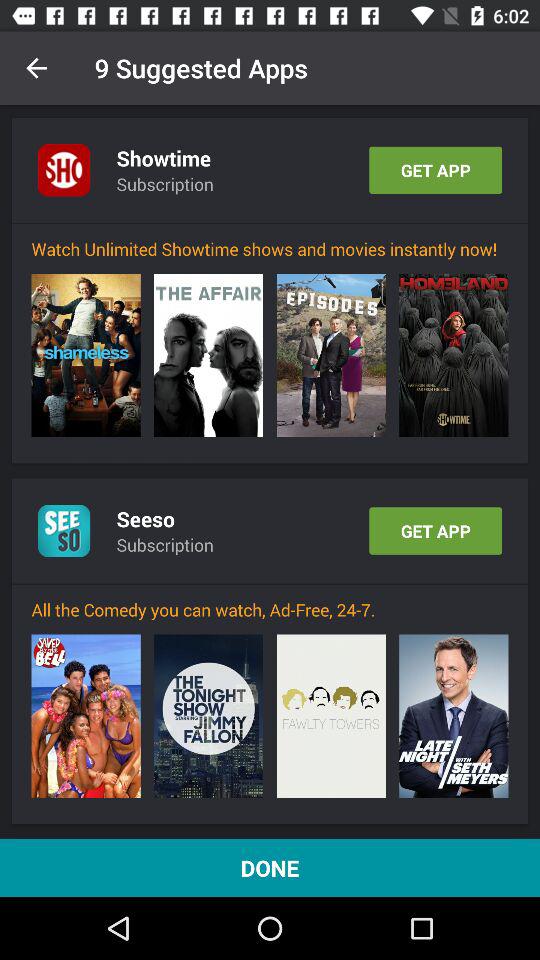 Image resolution: width=540 pixels, height=960 pixels. I want to click on open all the comedy item, so click(270, 610).